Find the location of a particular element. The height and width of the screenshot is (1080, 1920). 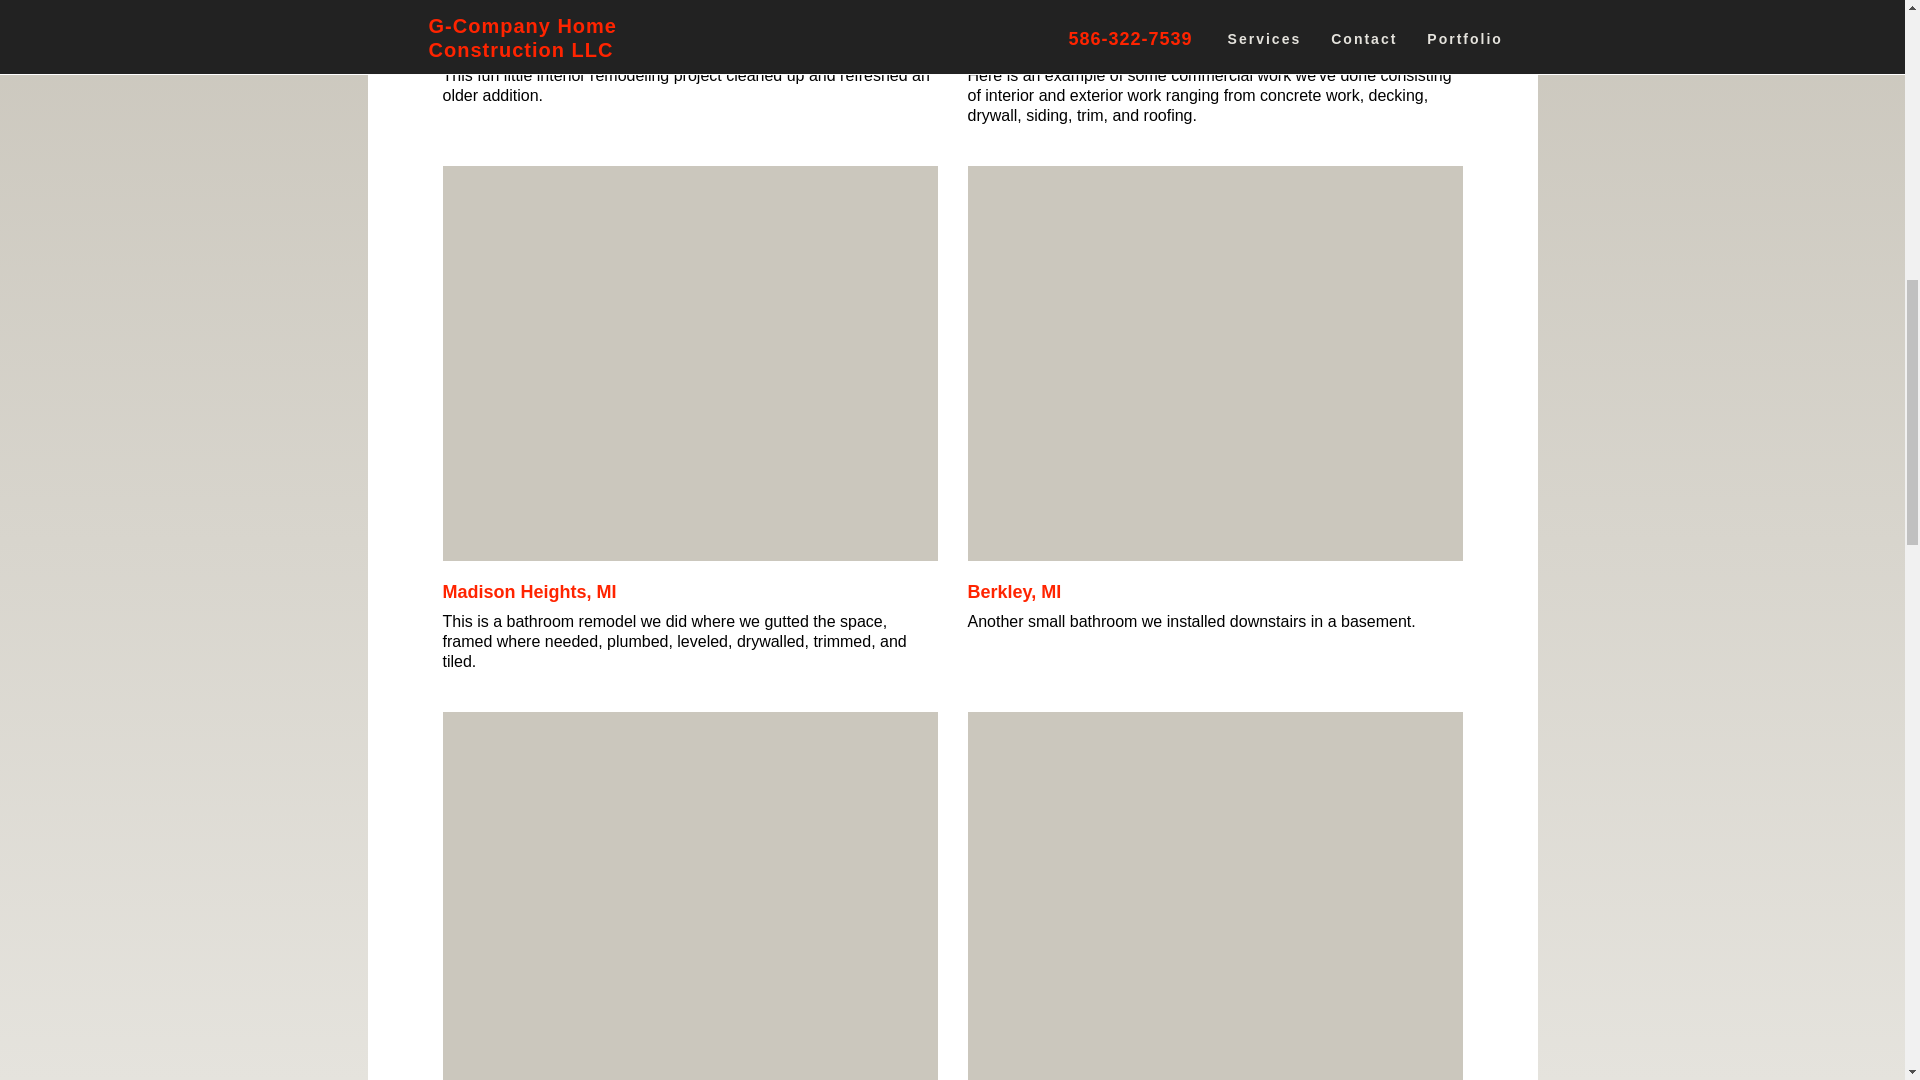

Berkley, MI is located at coordinates (1014, 592).